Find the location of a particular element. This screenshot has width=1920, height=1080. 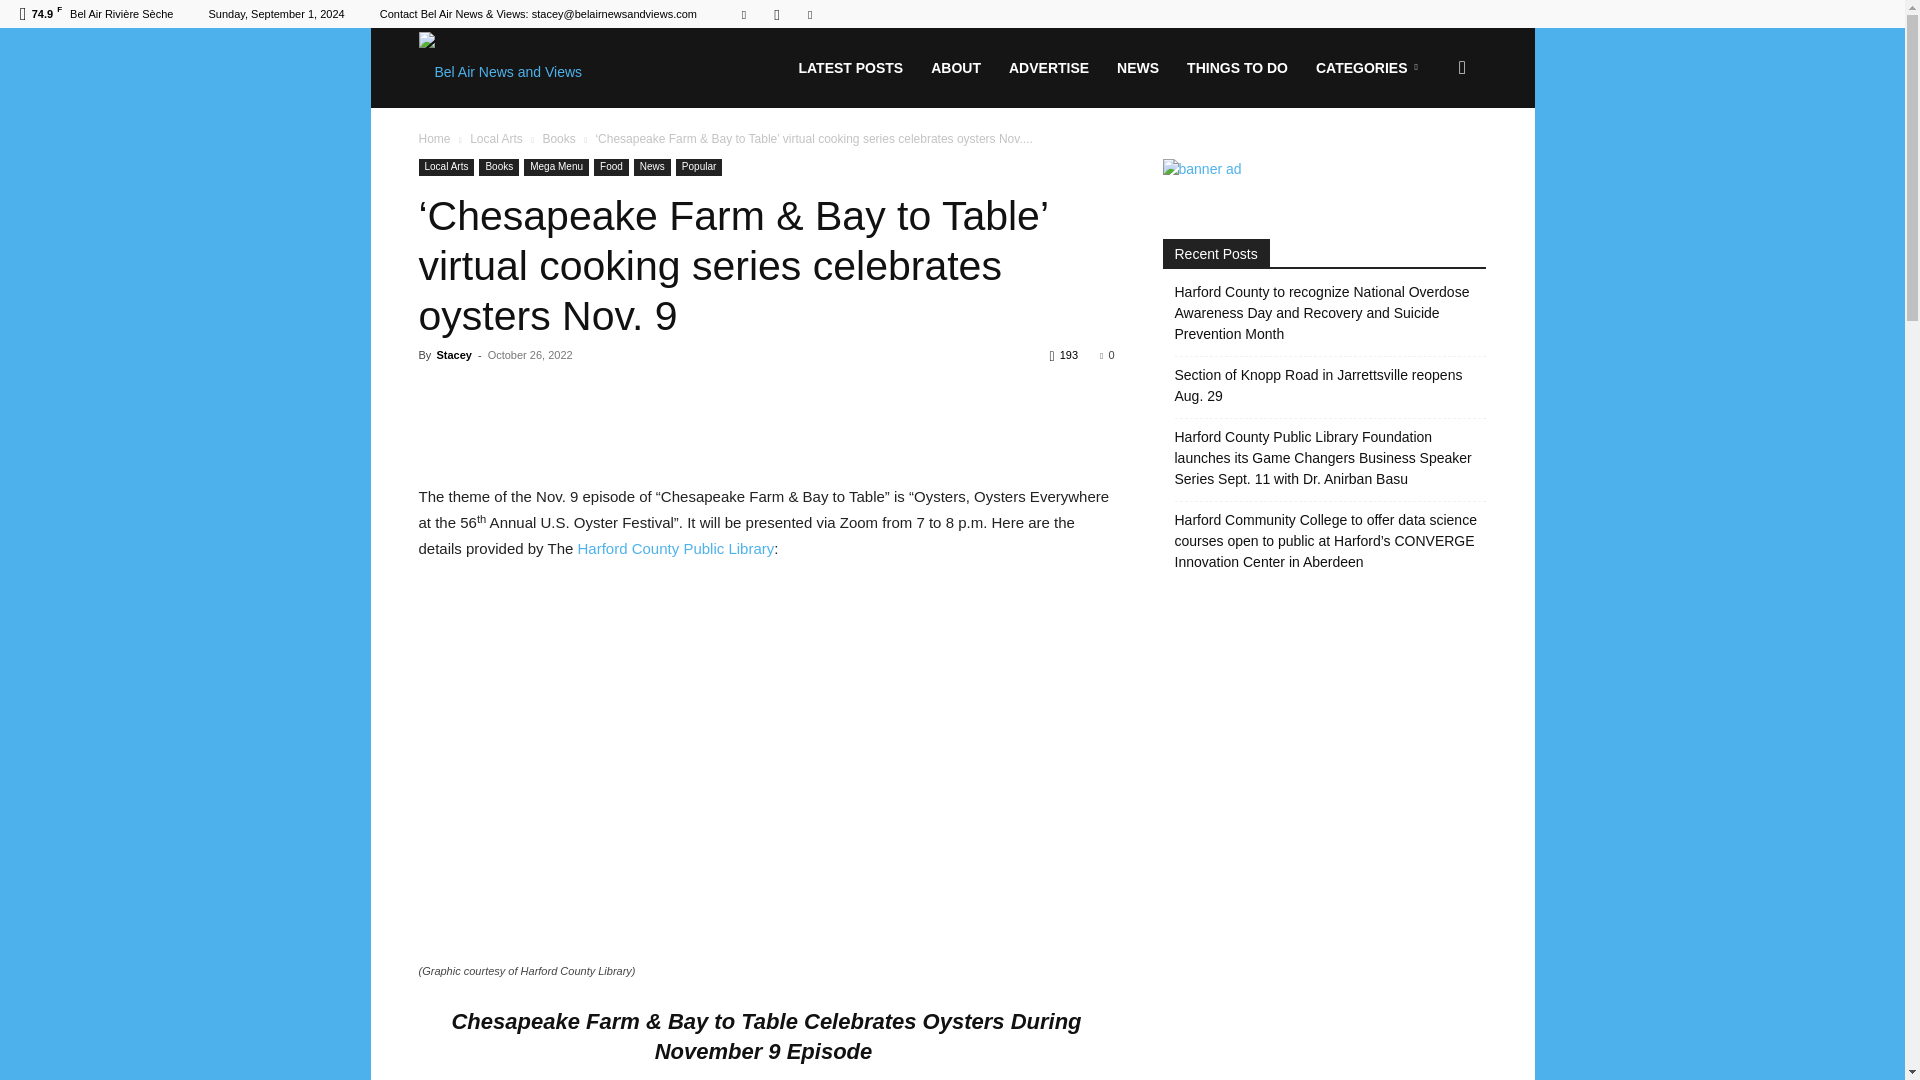

Twitter is located at coordinates (810, 14).